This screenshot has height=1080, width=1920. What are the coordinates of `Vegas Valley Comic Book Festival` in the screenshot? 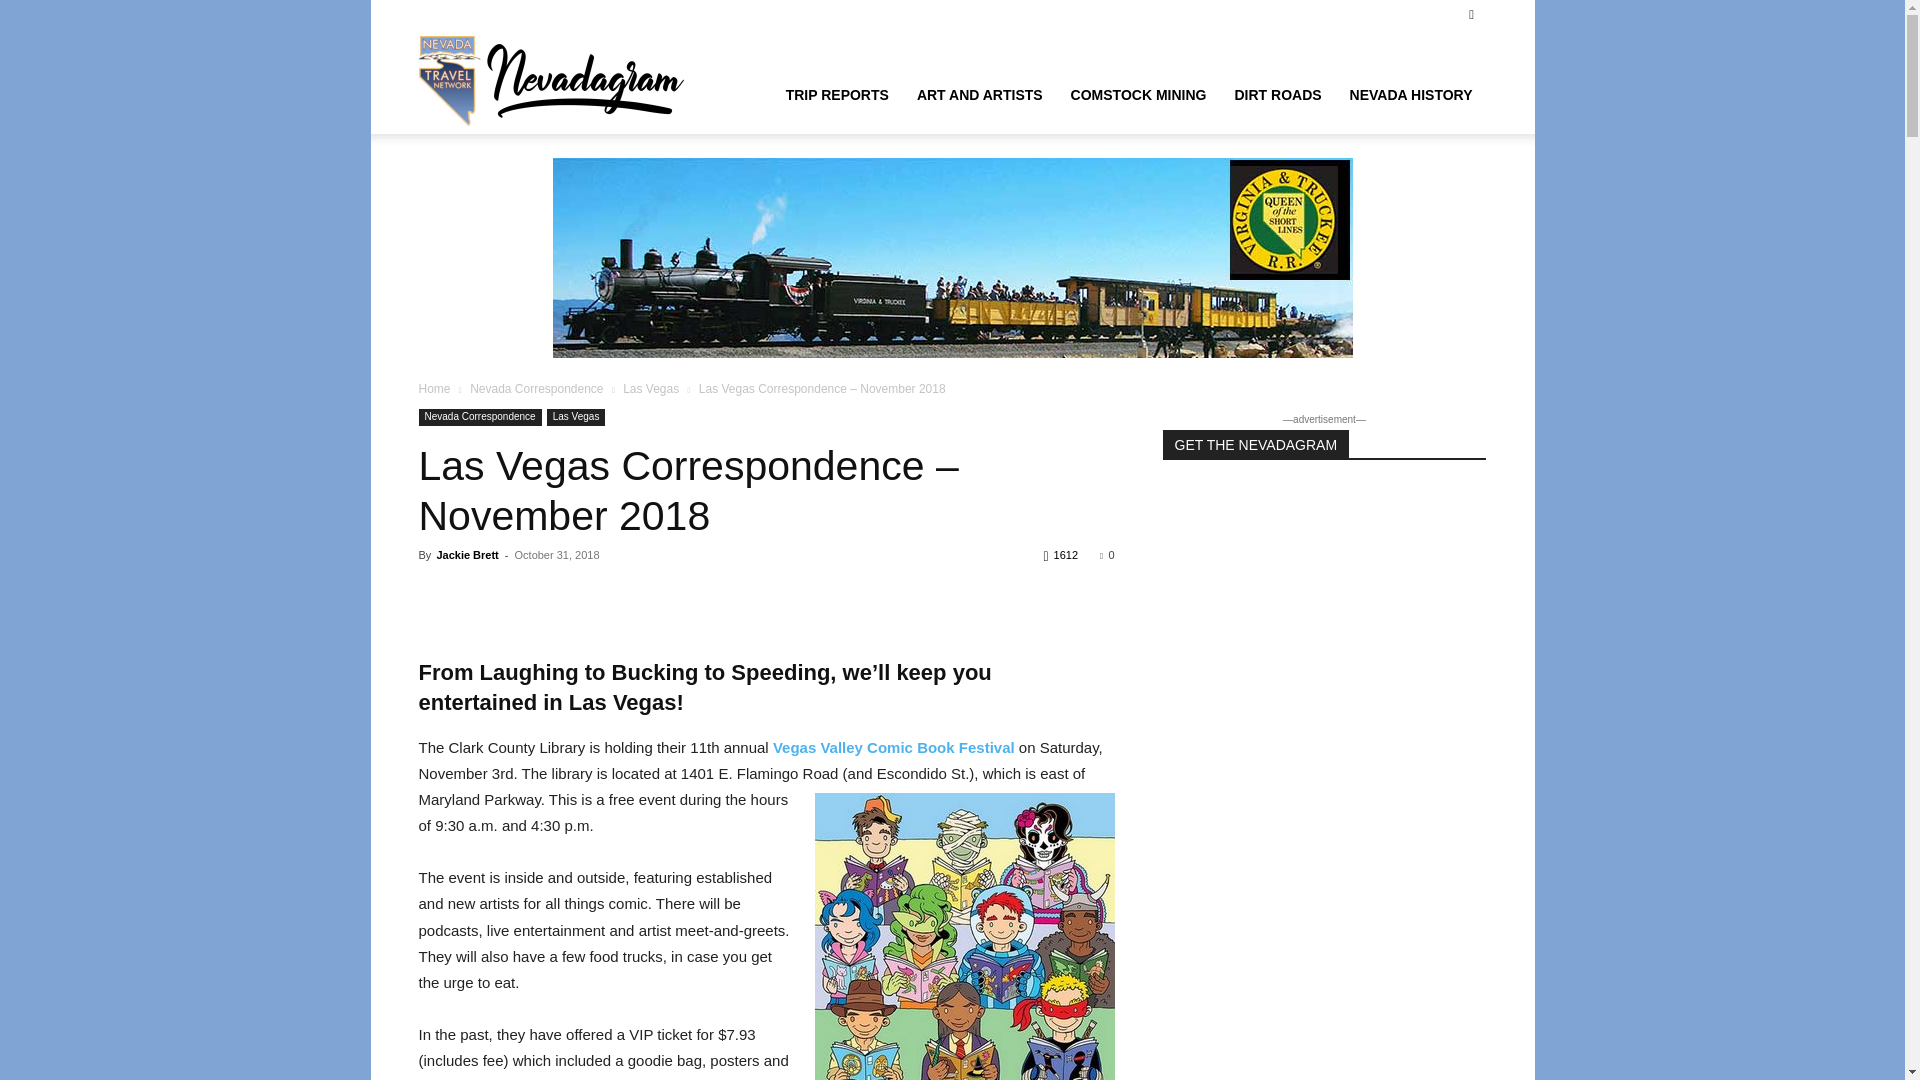 It's located at (894, 747).